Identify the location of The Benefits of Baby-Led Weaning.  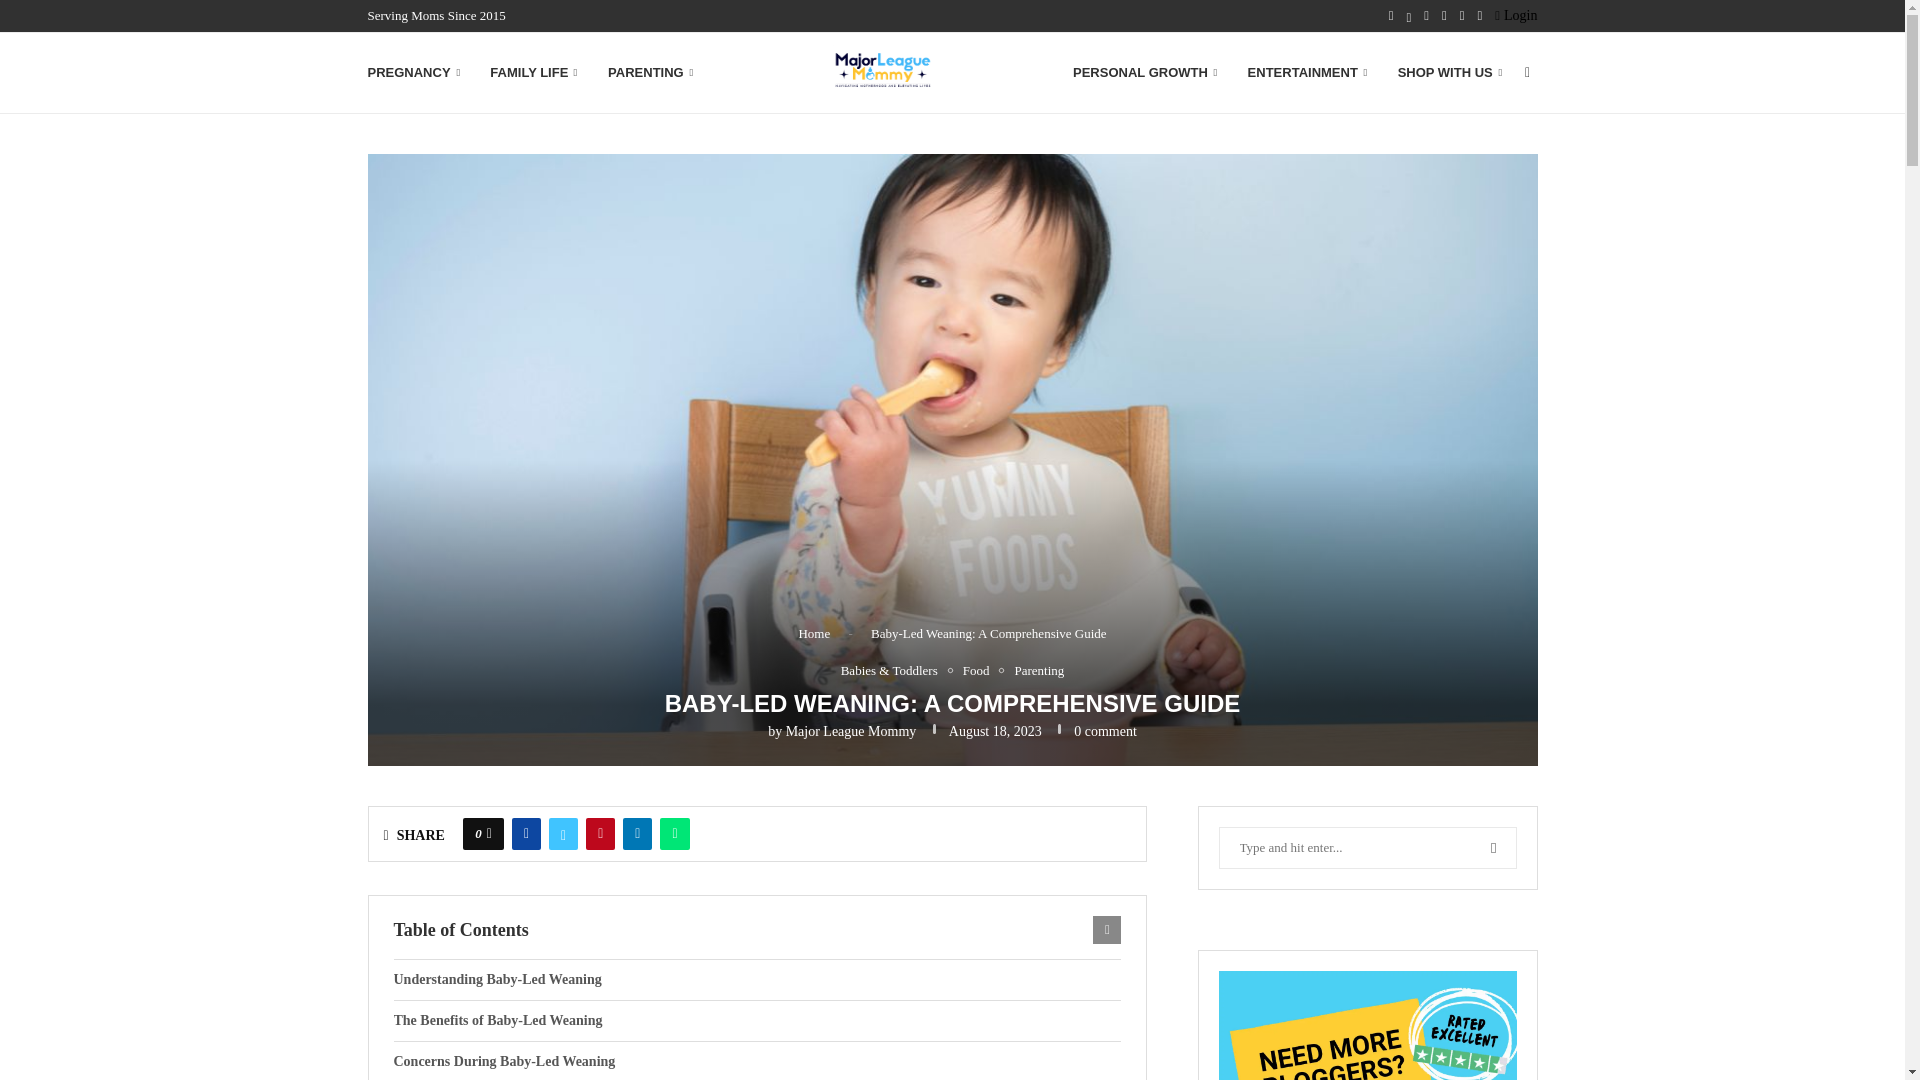
(757, 1021).